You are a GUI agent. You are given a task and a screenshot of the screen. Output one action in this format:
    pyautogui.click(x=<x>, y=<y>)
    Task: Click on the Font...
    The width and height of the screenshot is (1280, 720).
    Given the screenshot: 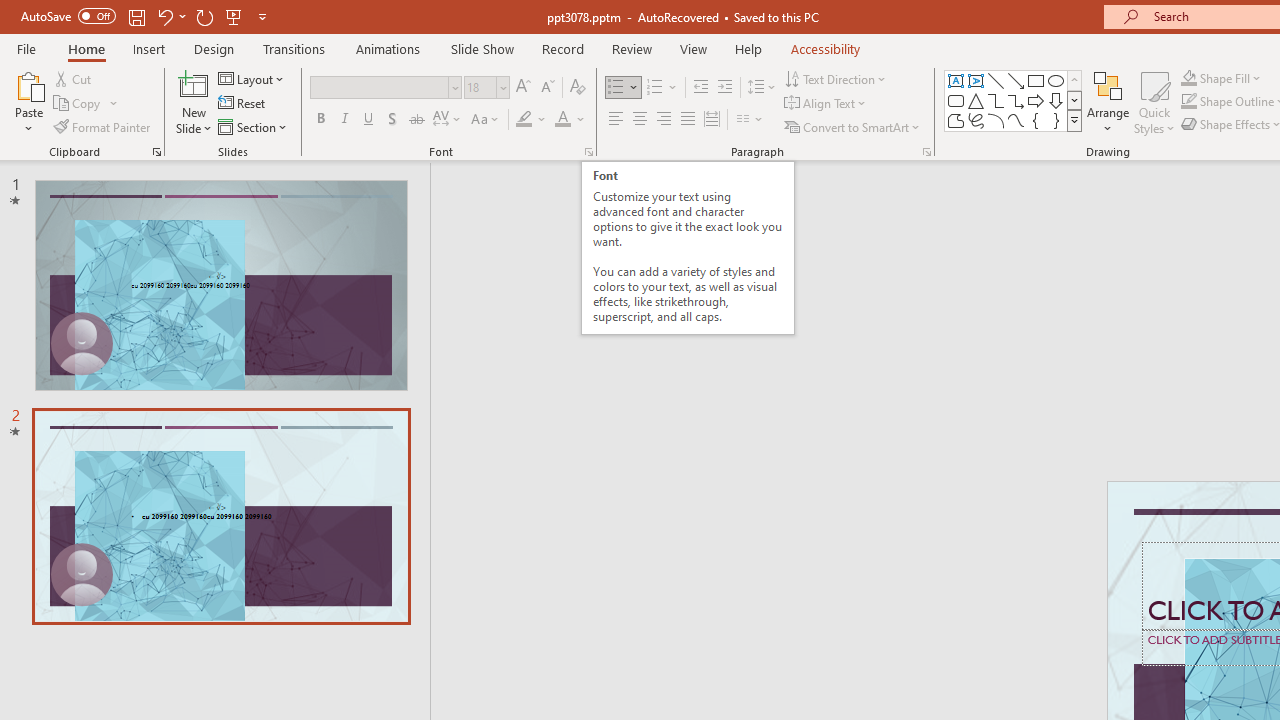 What is the action you would take?
    pyautogui.click(x=588, y=152)
    